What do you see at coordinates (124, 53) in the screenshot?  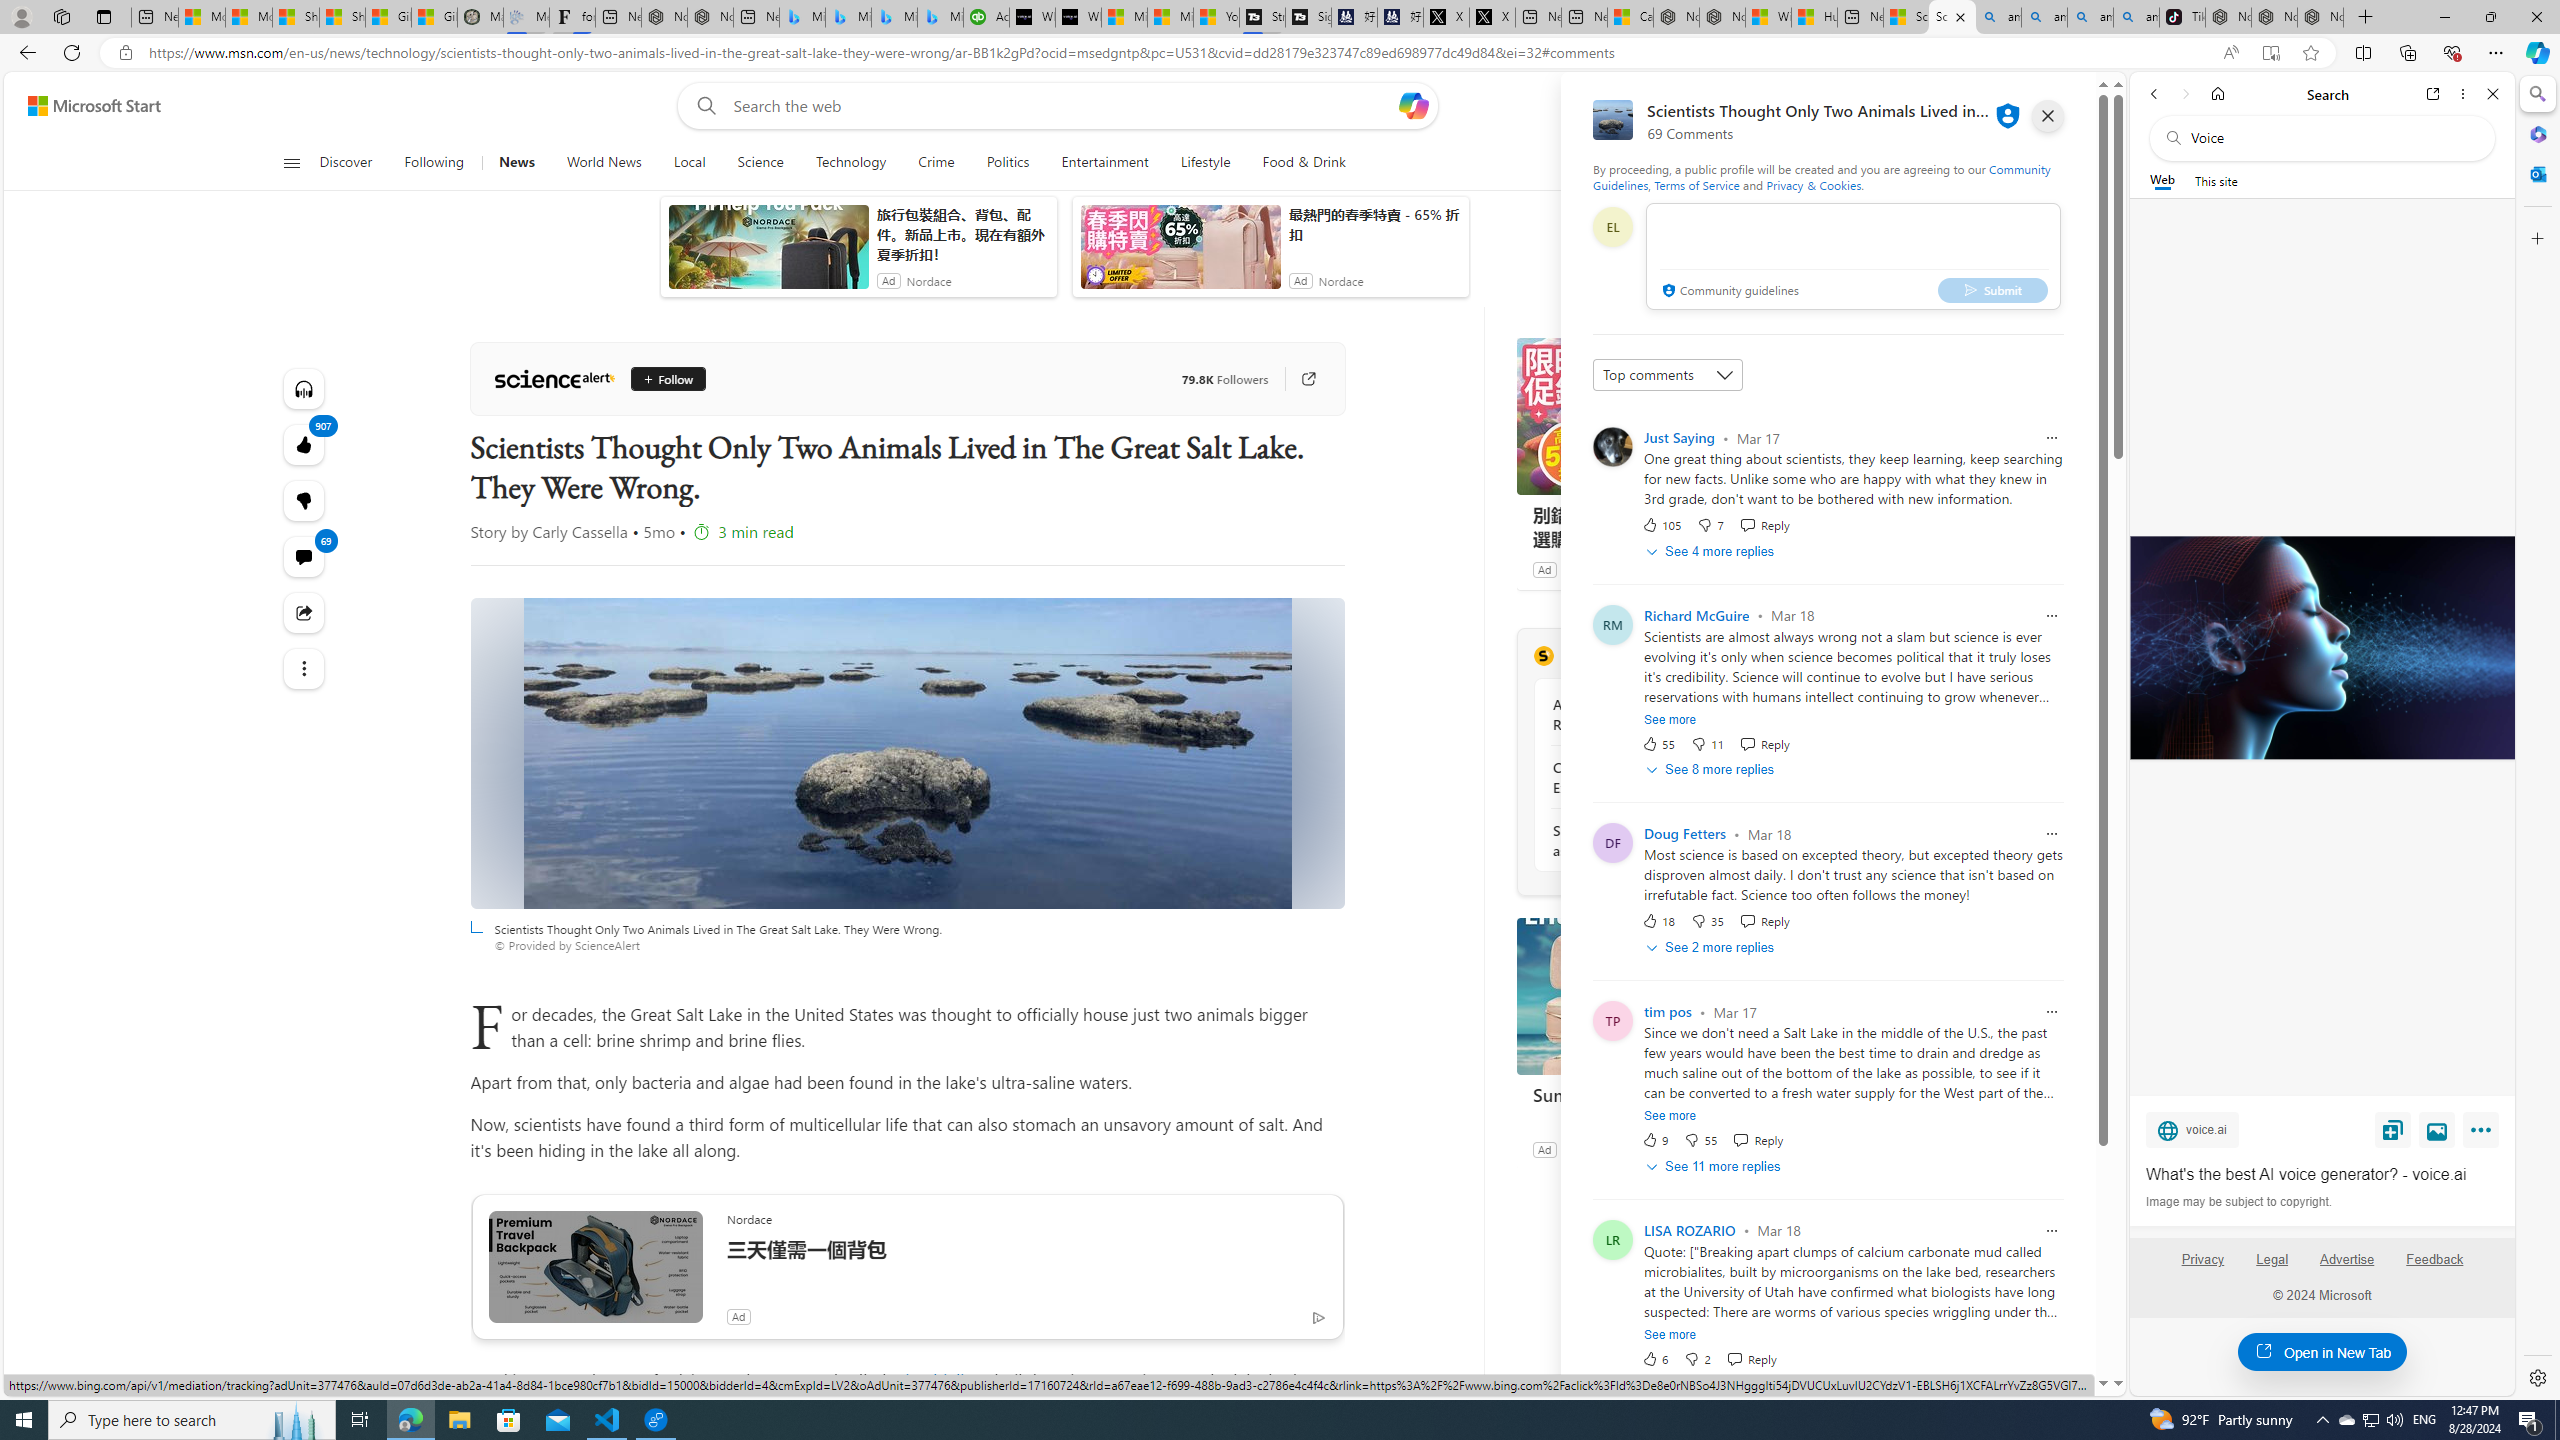 I see `View site information` at bounding box center [124, 53].